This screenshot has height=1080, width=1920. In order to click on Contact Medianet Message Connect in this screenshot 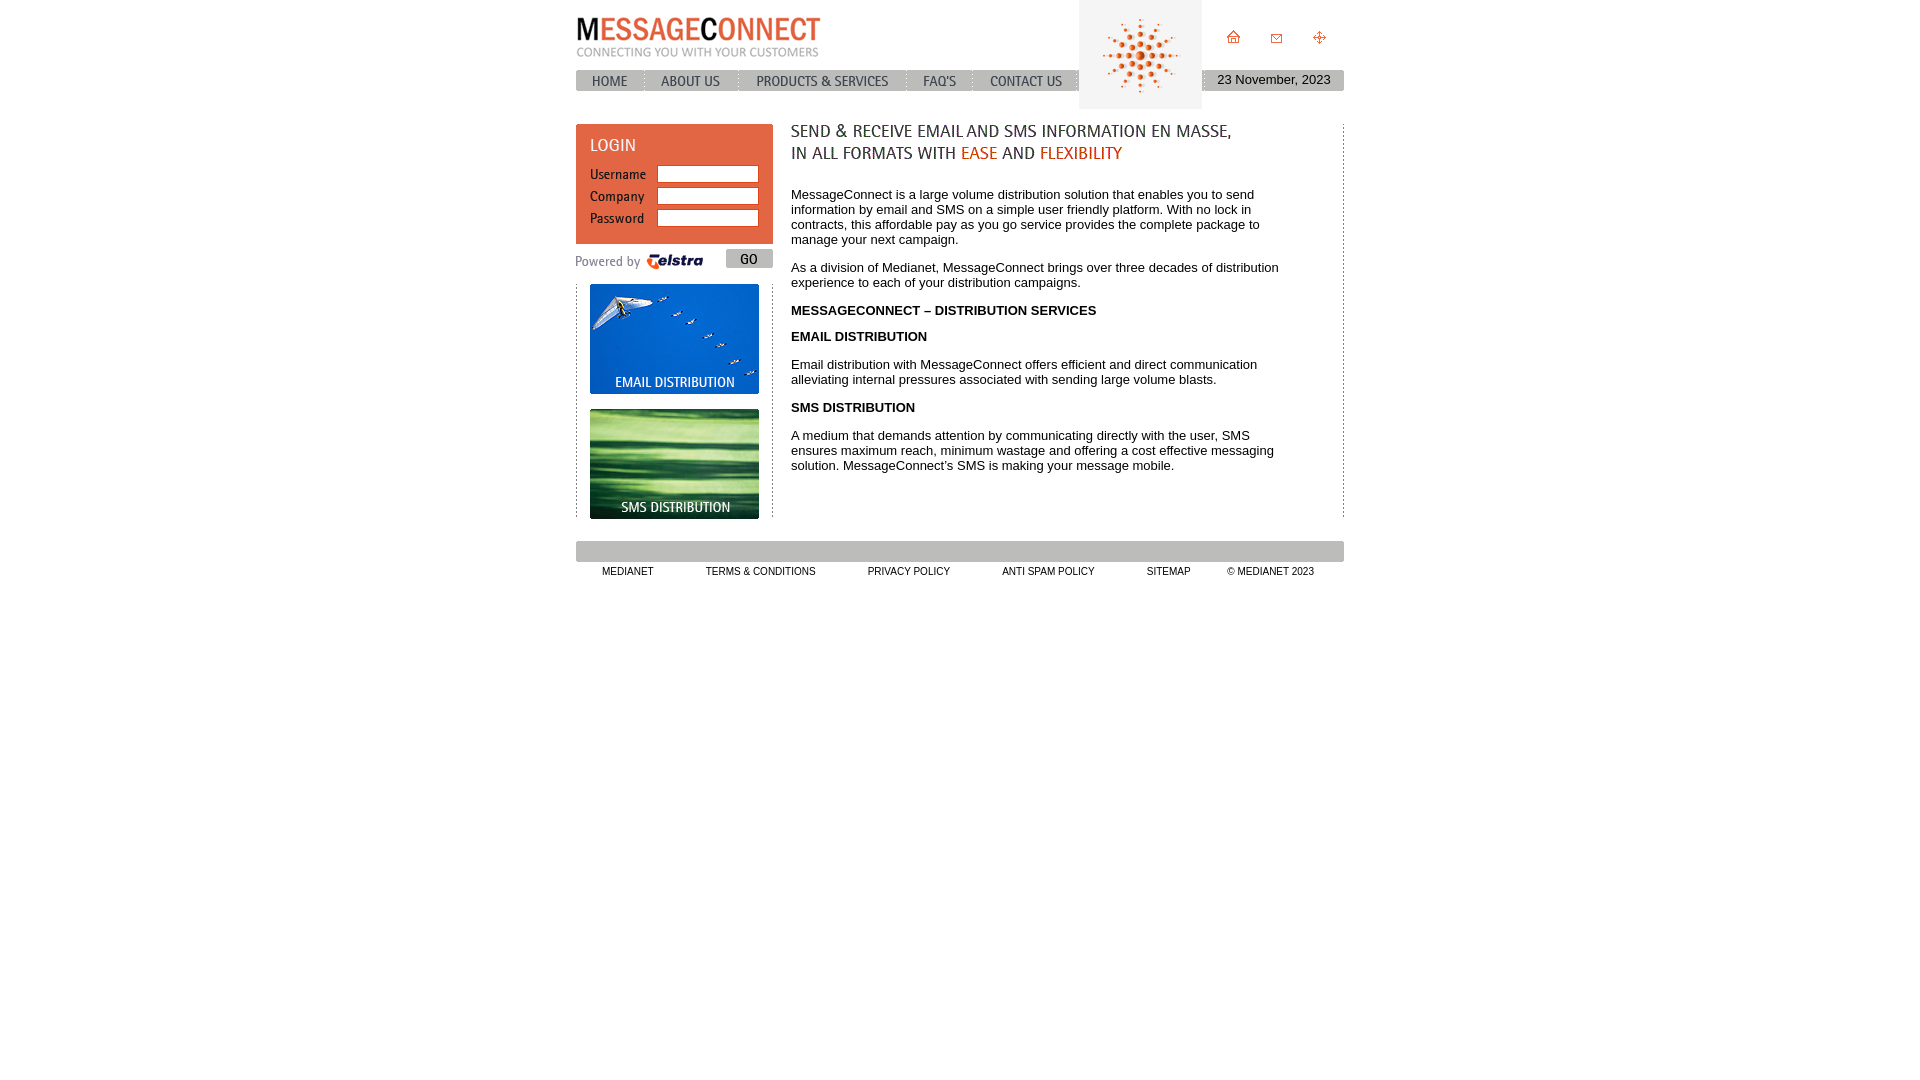, I will do `click(1276, 37)`.